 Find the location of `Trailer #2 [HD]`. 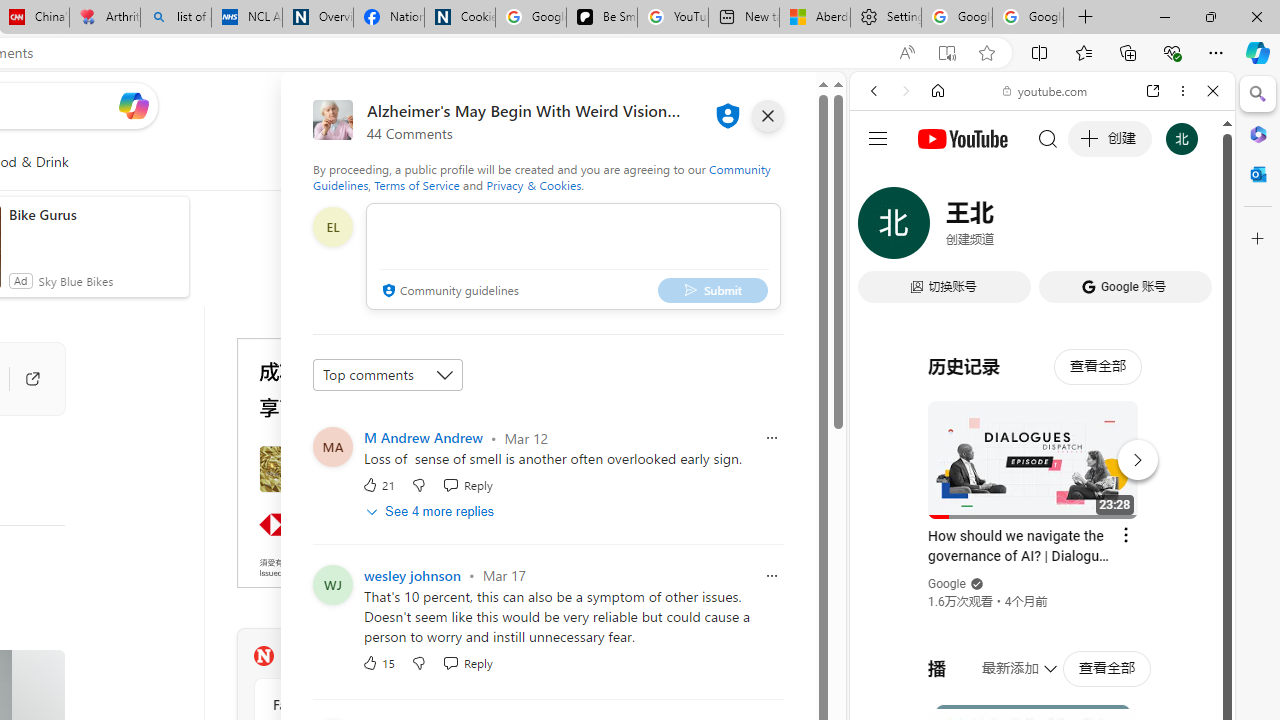

Trailer #2 [HD] is located at coordinates (1042, 592).